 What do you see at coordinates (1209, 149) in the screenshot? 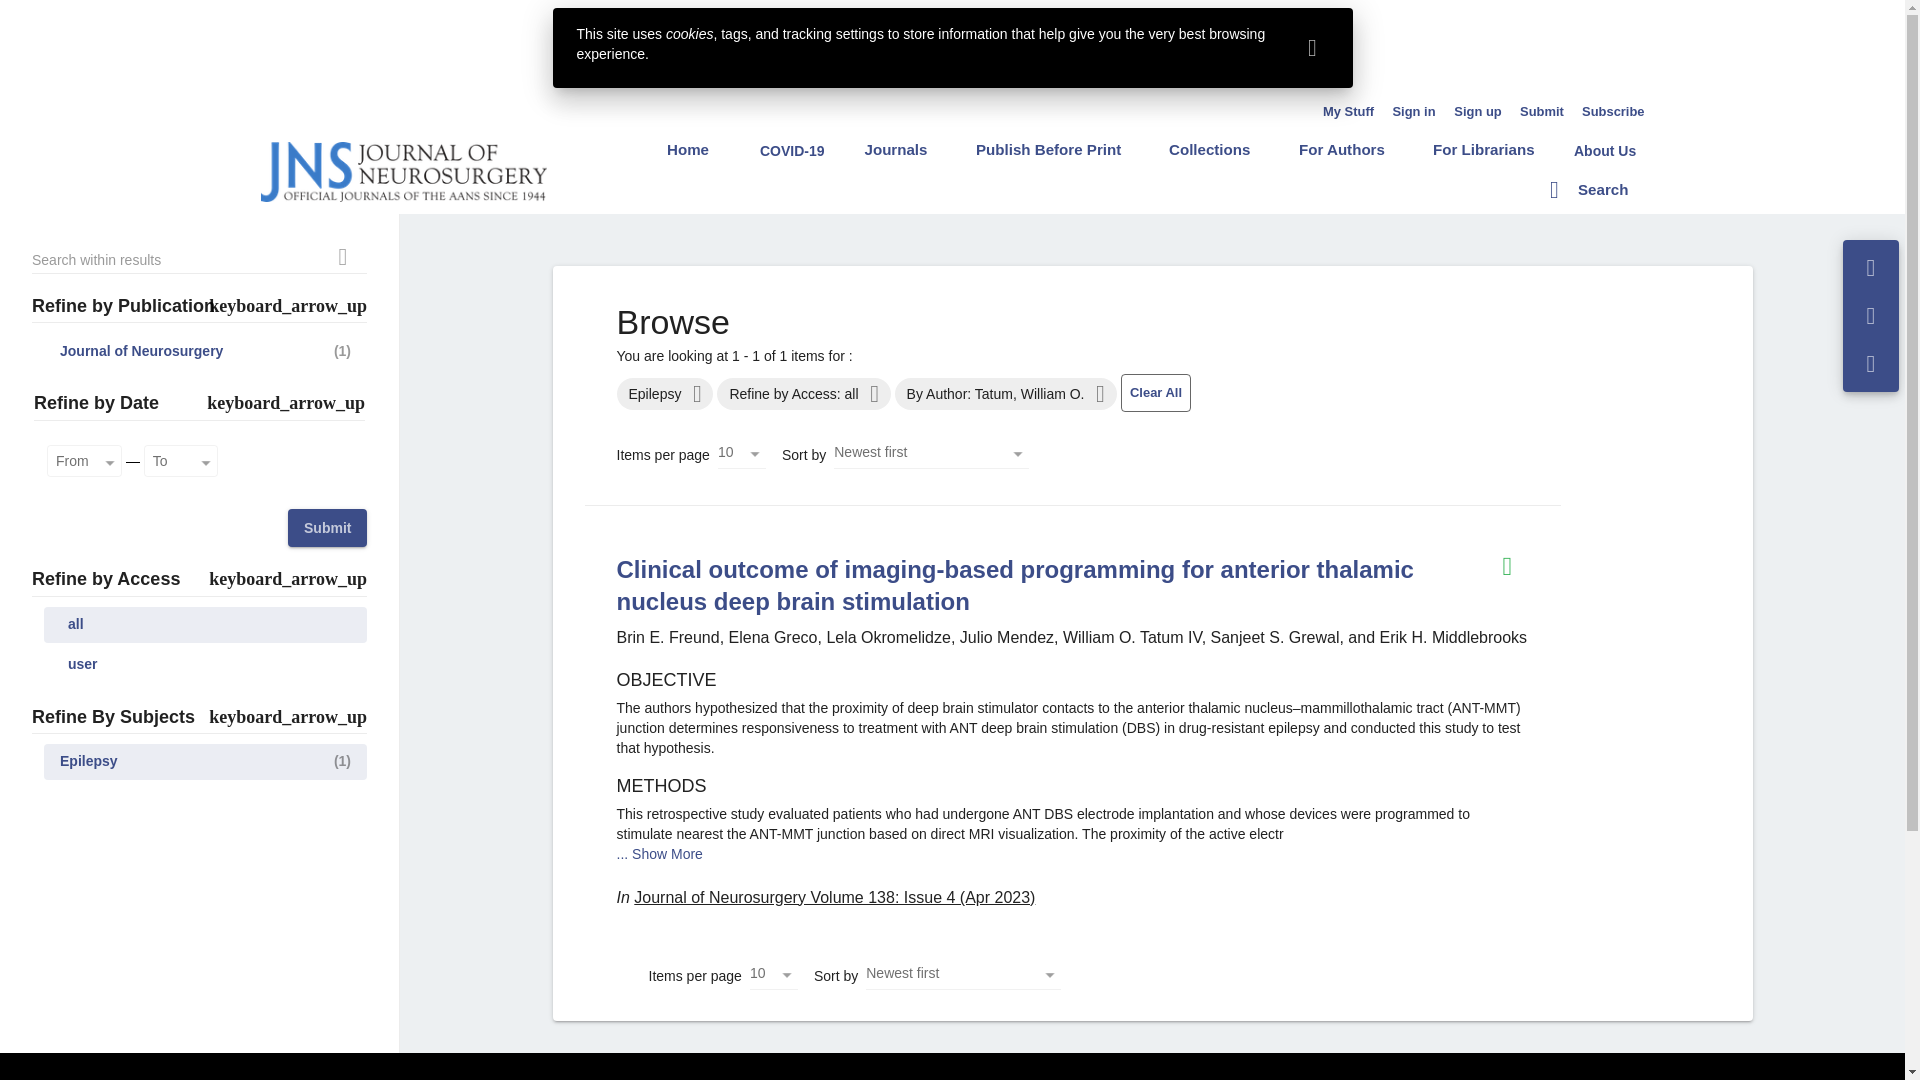
I see `Collections` at bounding box center [1209, 149].